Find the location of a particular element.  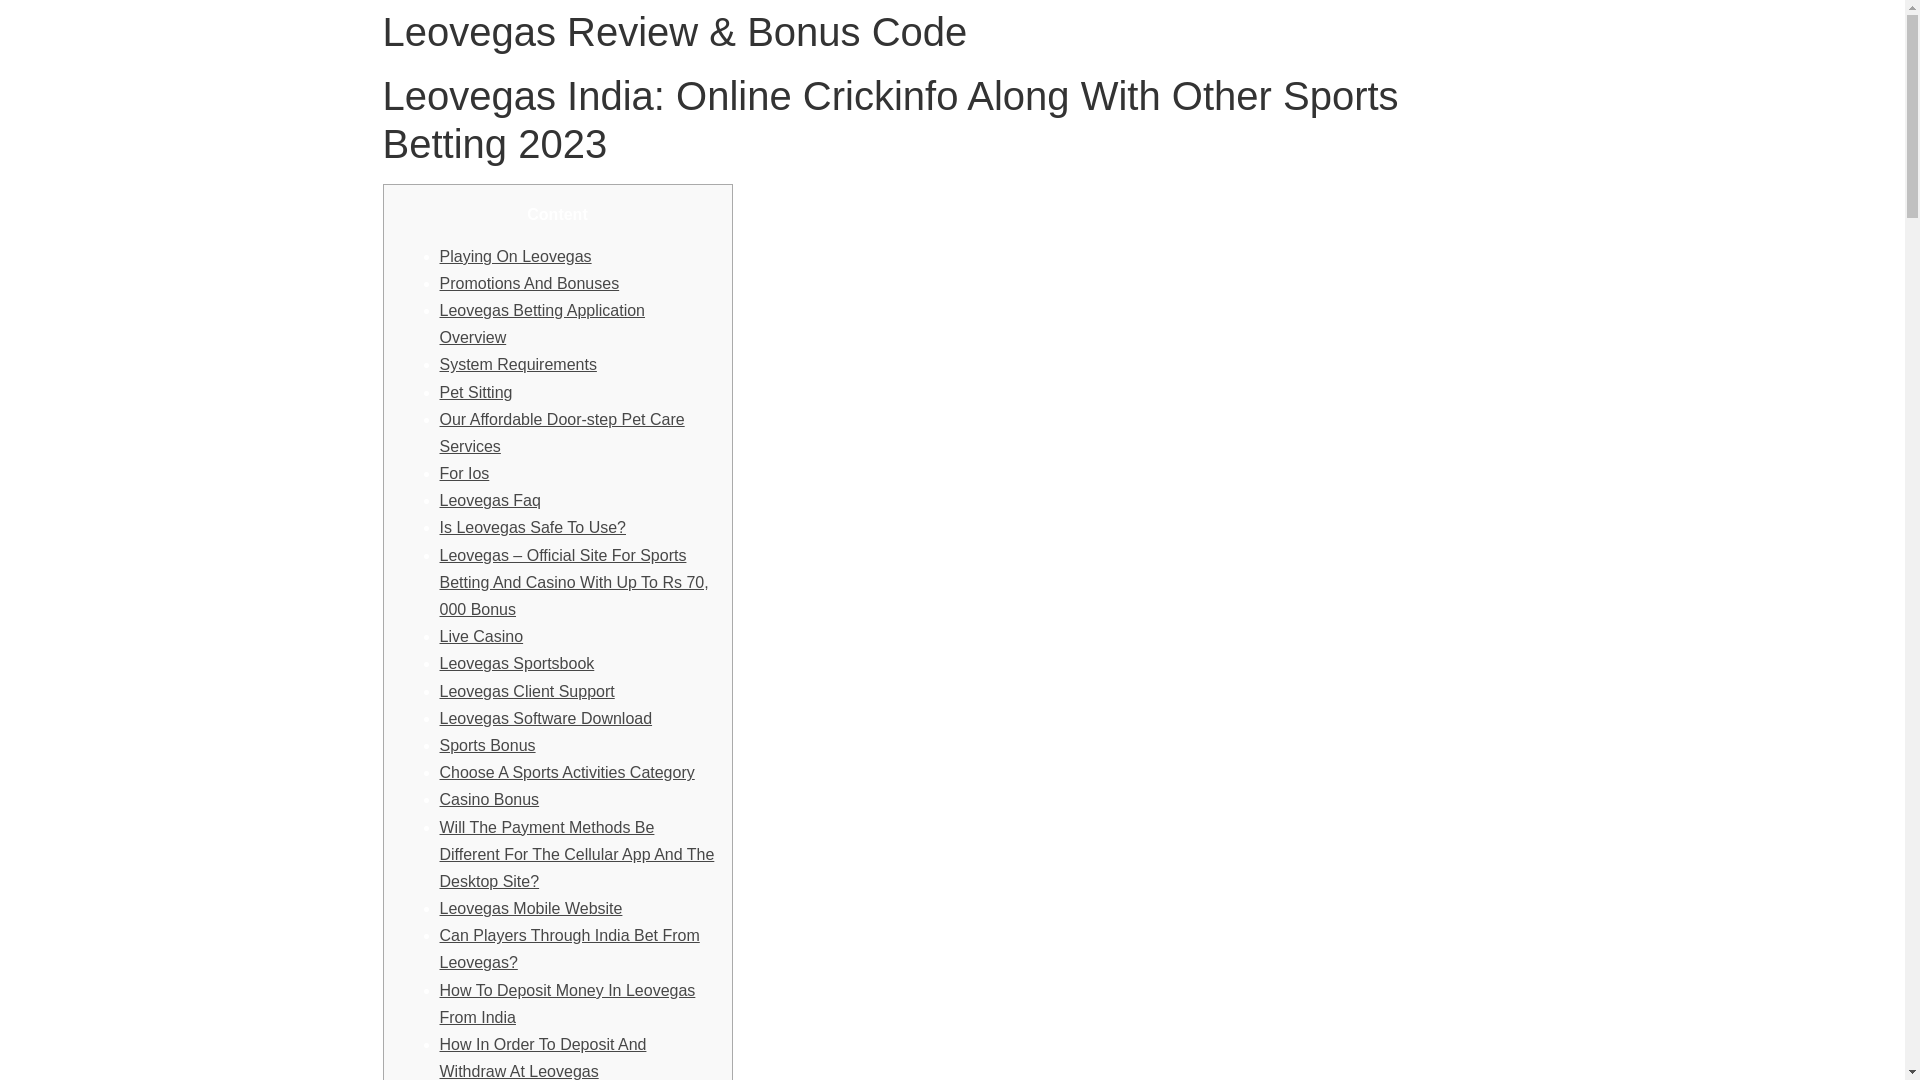

Playing On Leovegas is located at coordinates (515, 256).